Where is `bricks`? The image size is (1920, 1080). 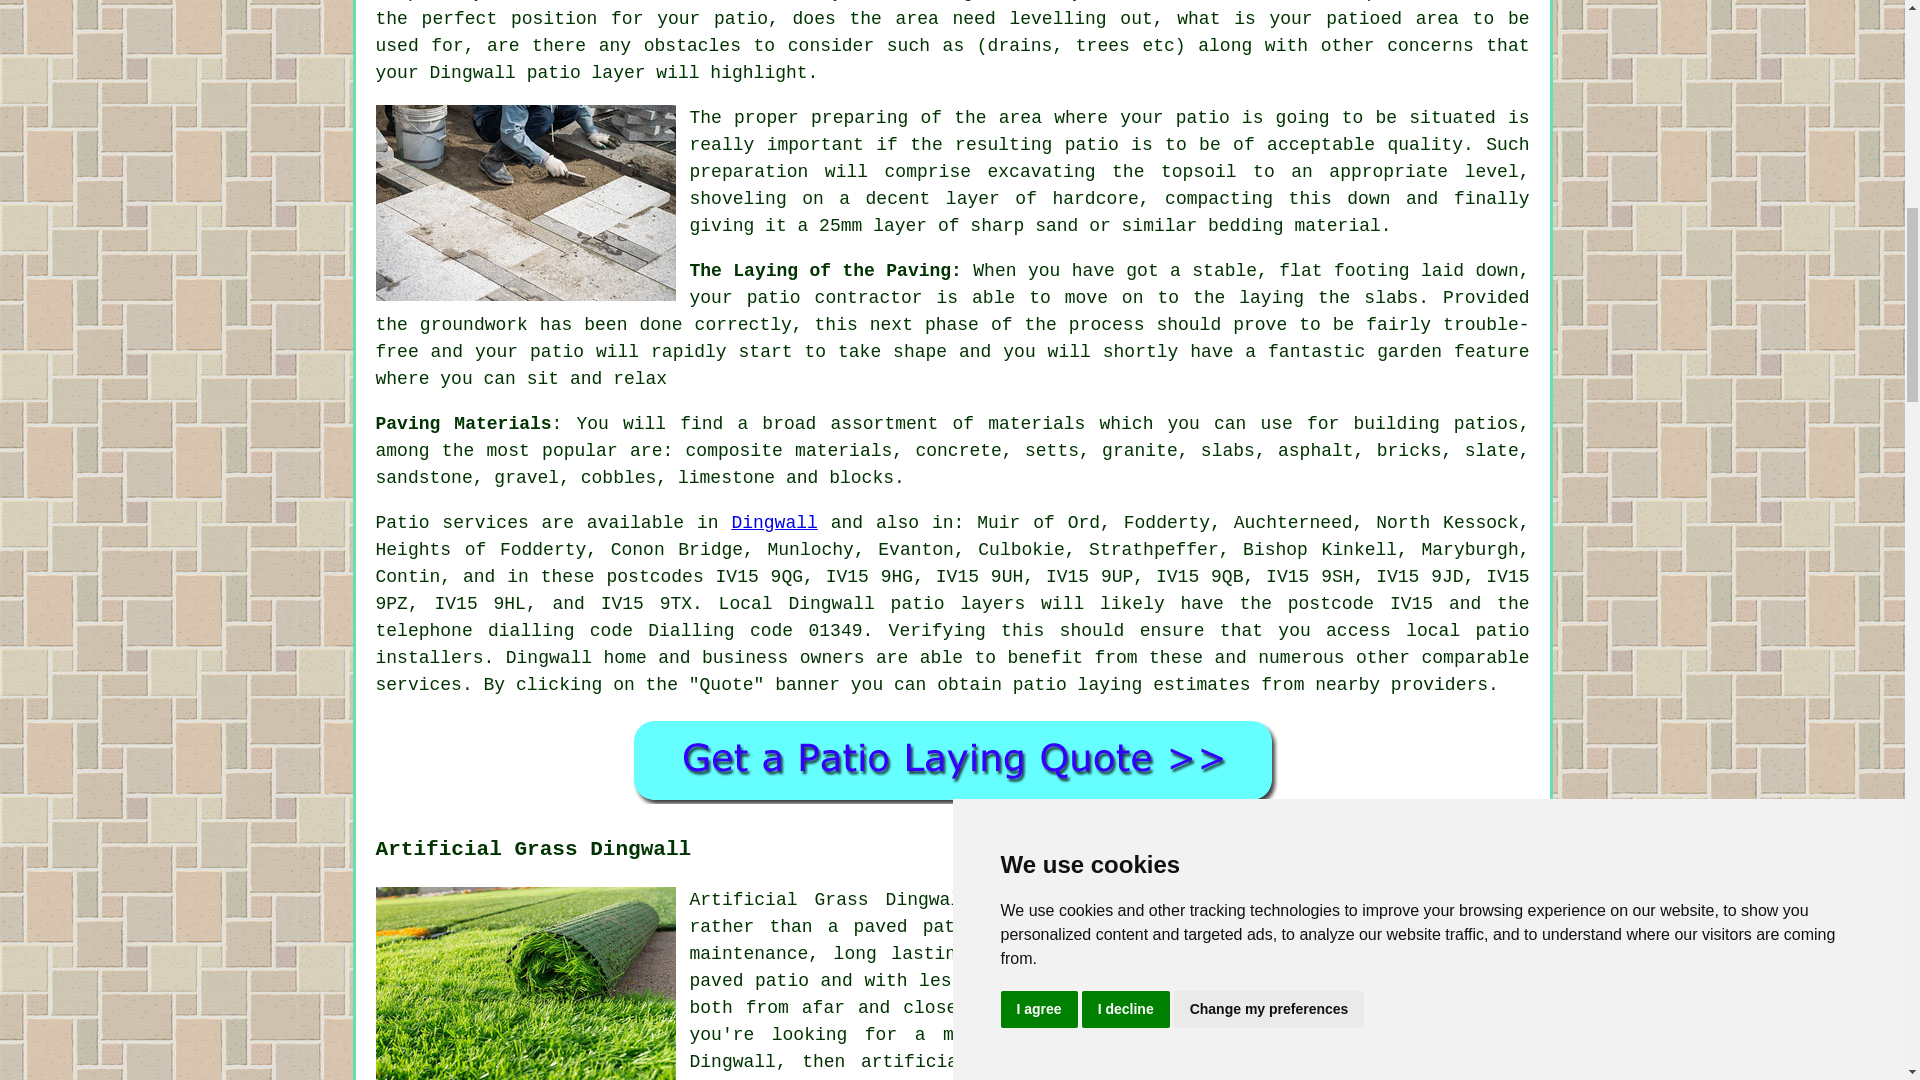 bricks is located at coordinates (1408, 450).